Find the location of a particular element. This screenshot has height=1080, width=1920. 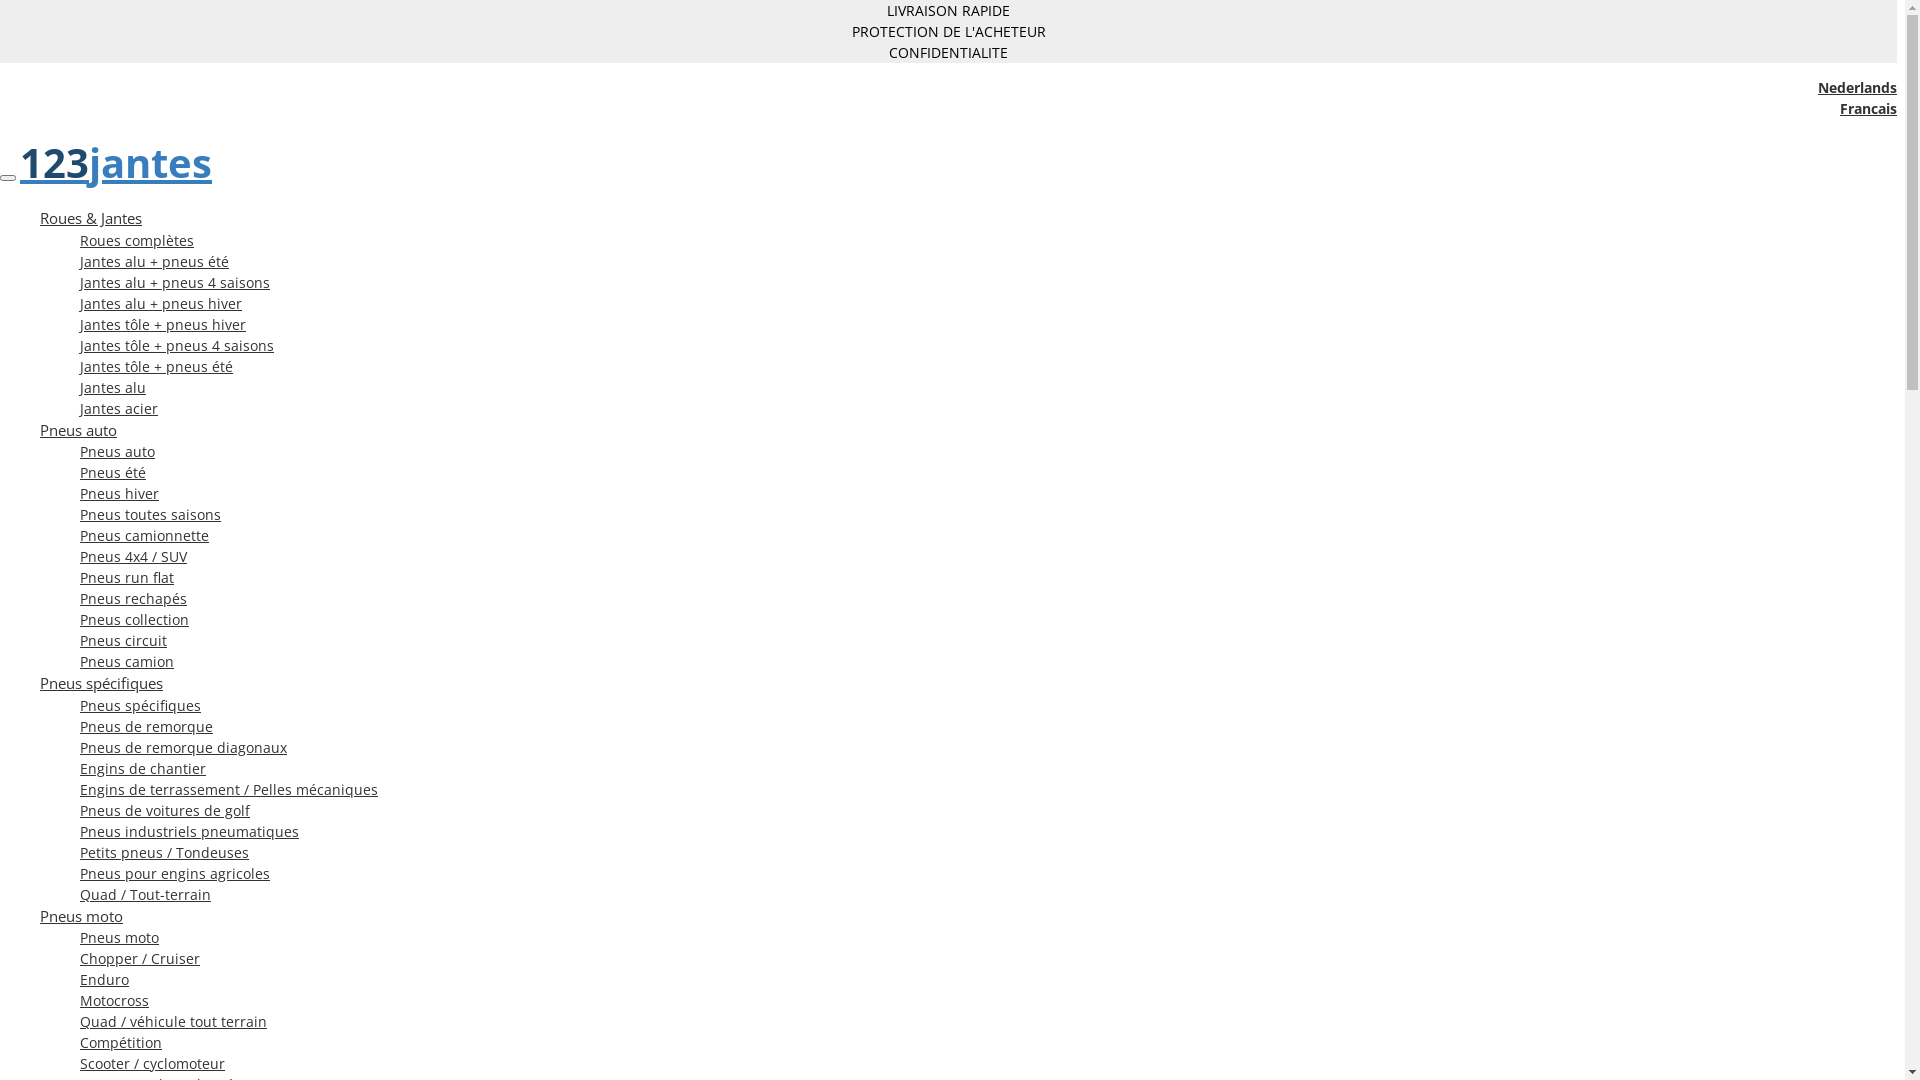

Pneus toutes saisons is located at coordinates (150, 514).